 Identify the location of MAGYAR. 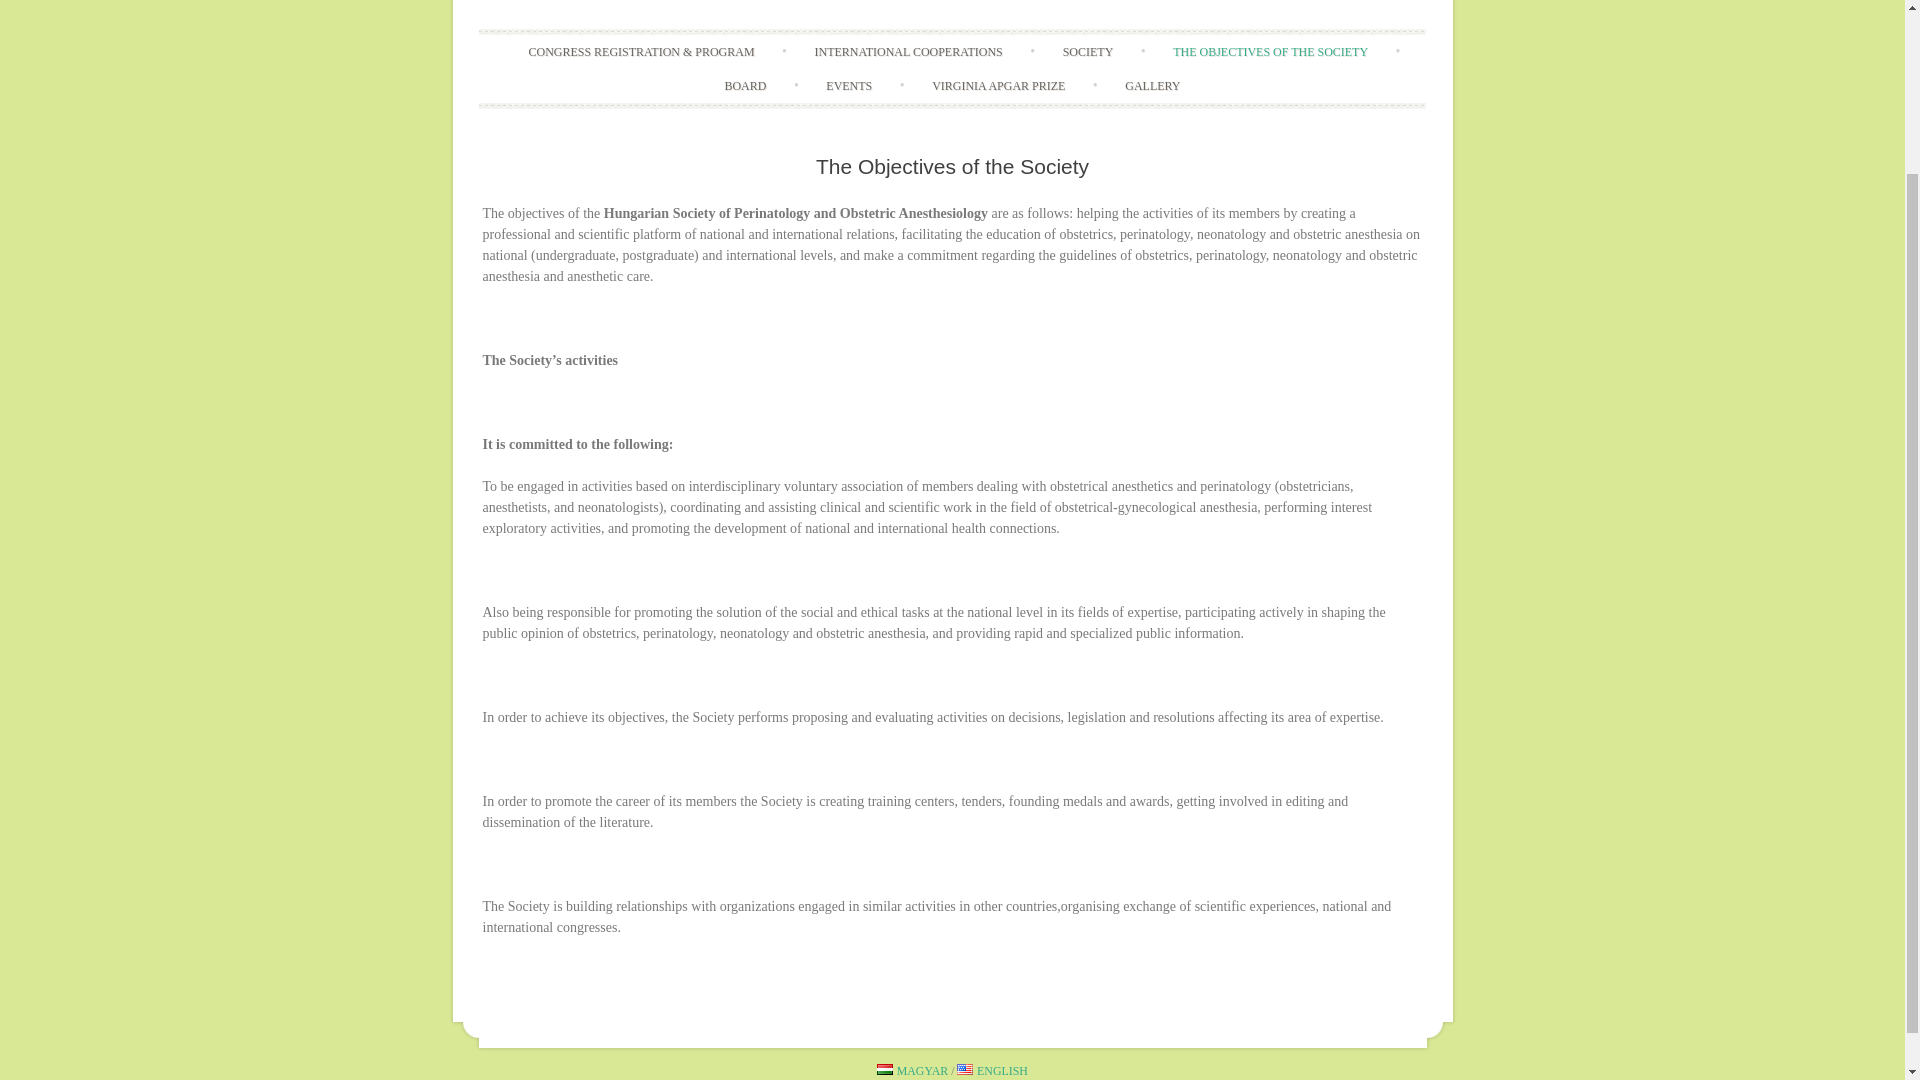
(912, 1070).